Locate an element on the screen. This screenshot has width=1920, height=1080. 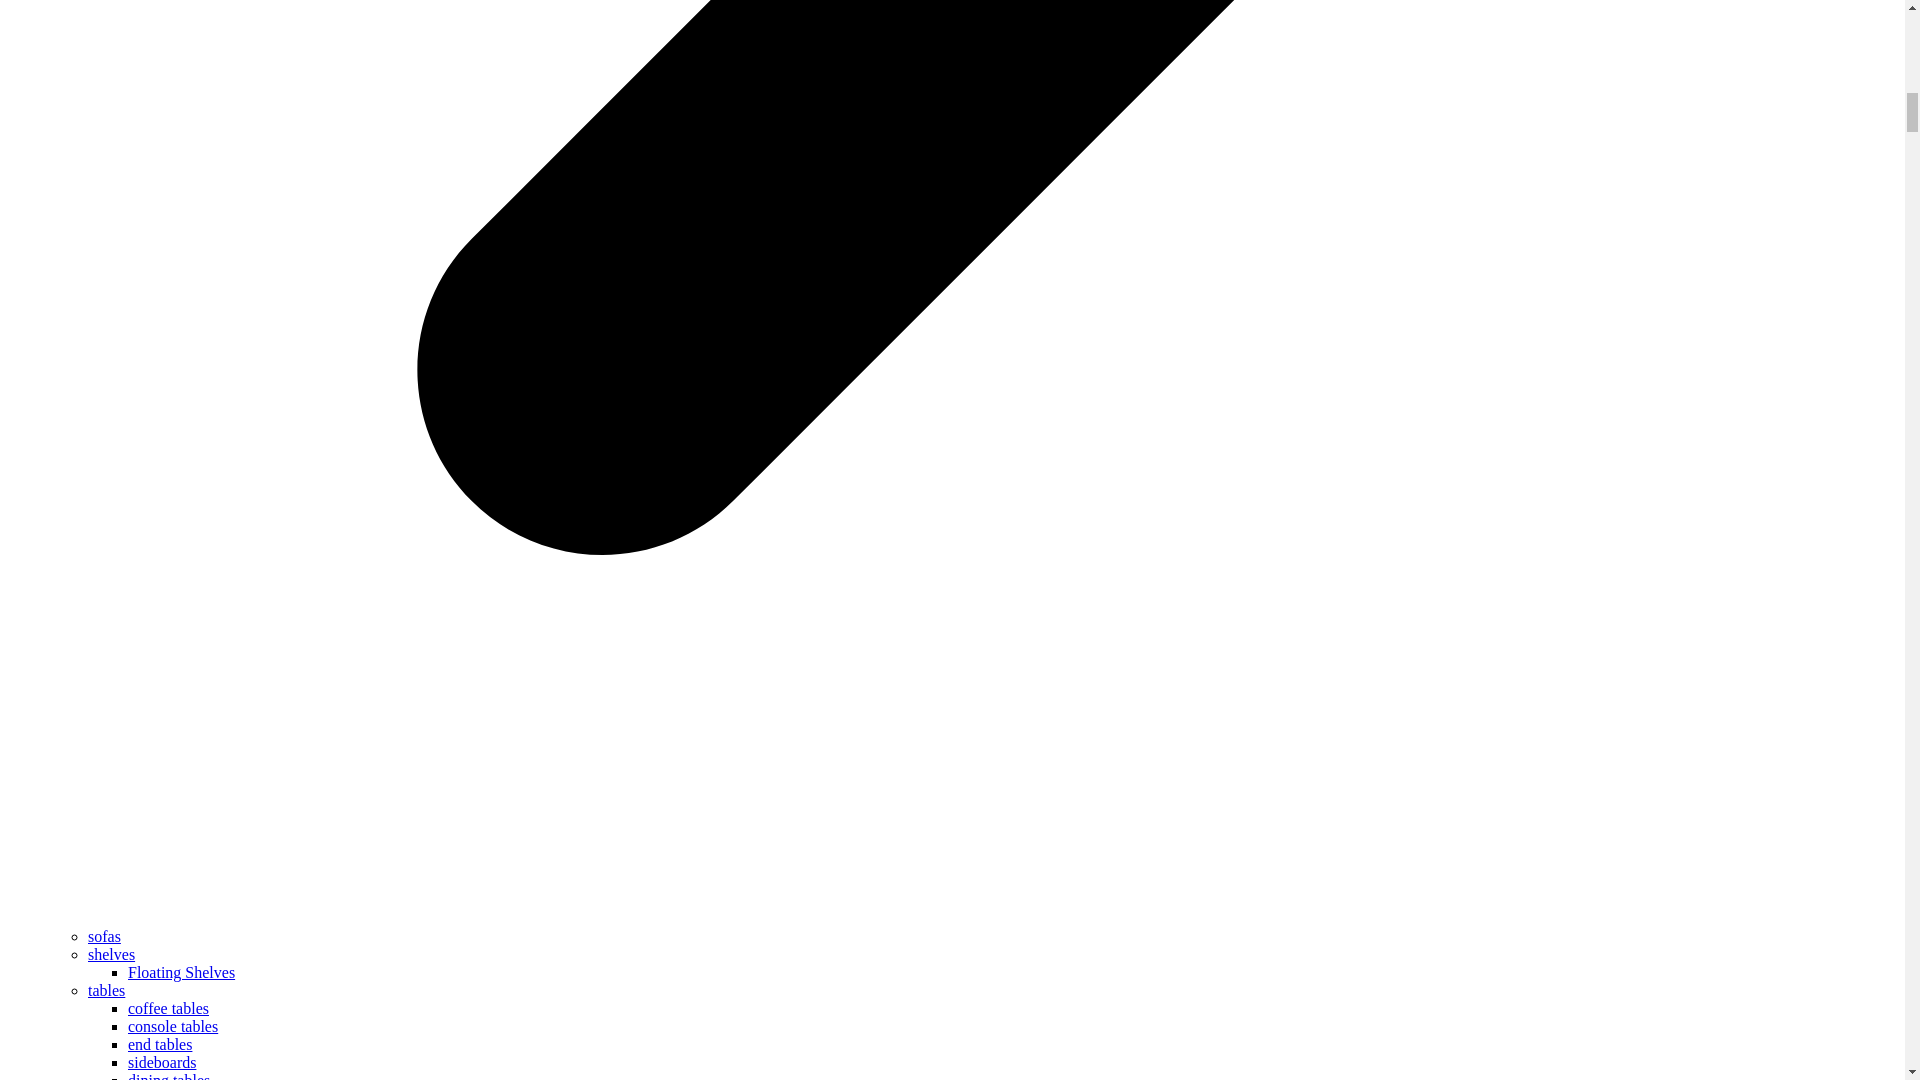
sideboards is located at coordinates (162, 1062).